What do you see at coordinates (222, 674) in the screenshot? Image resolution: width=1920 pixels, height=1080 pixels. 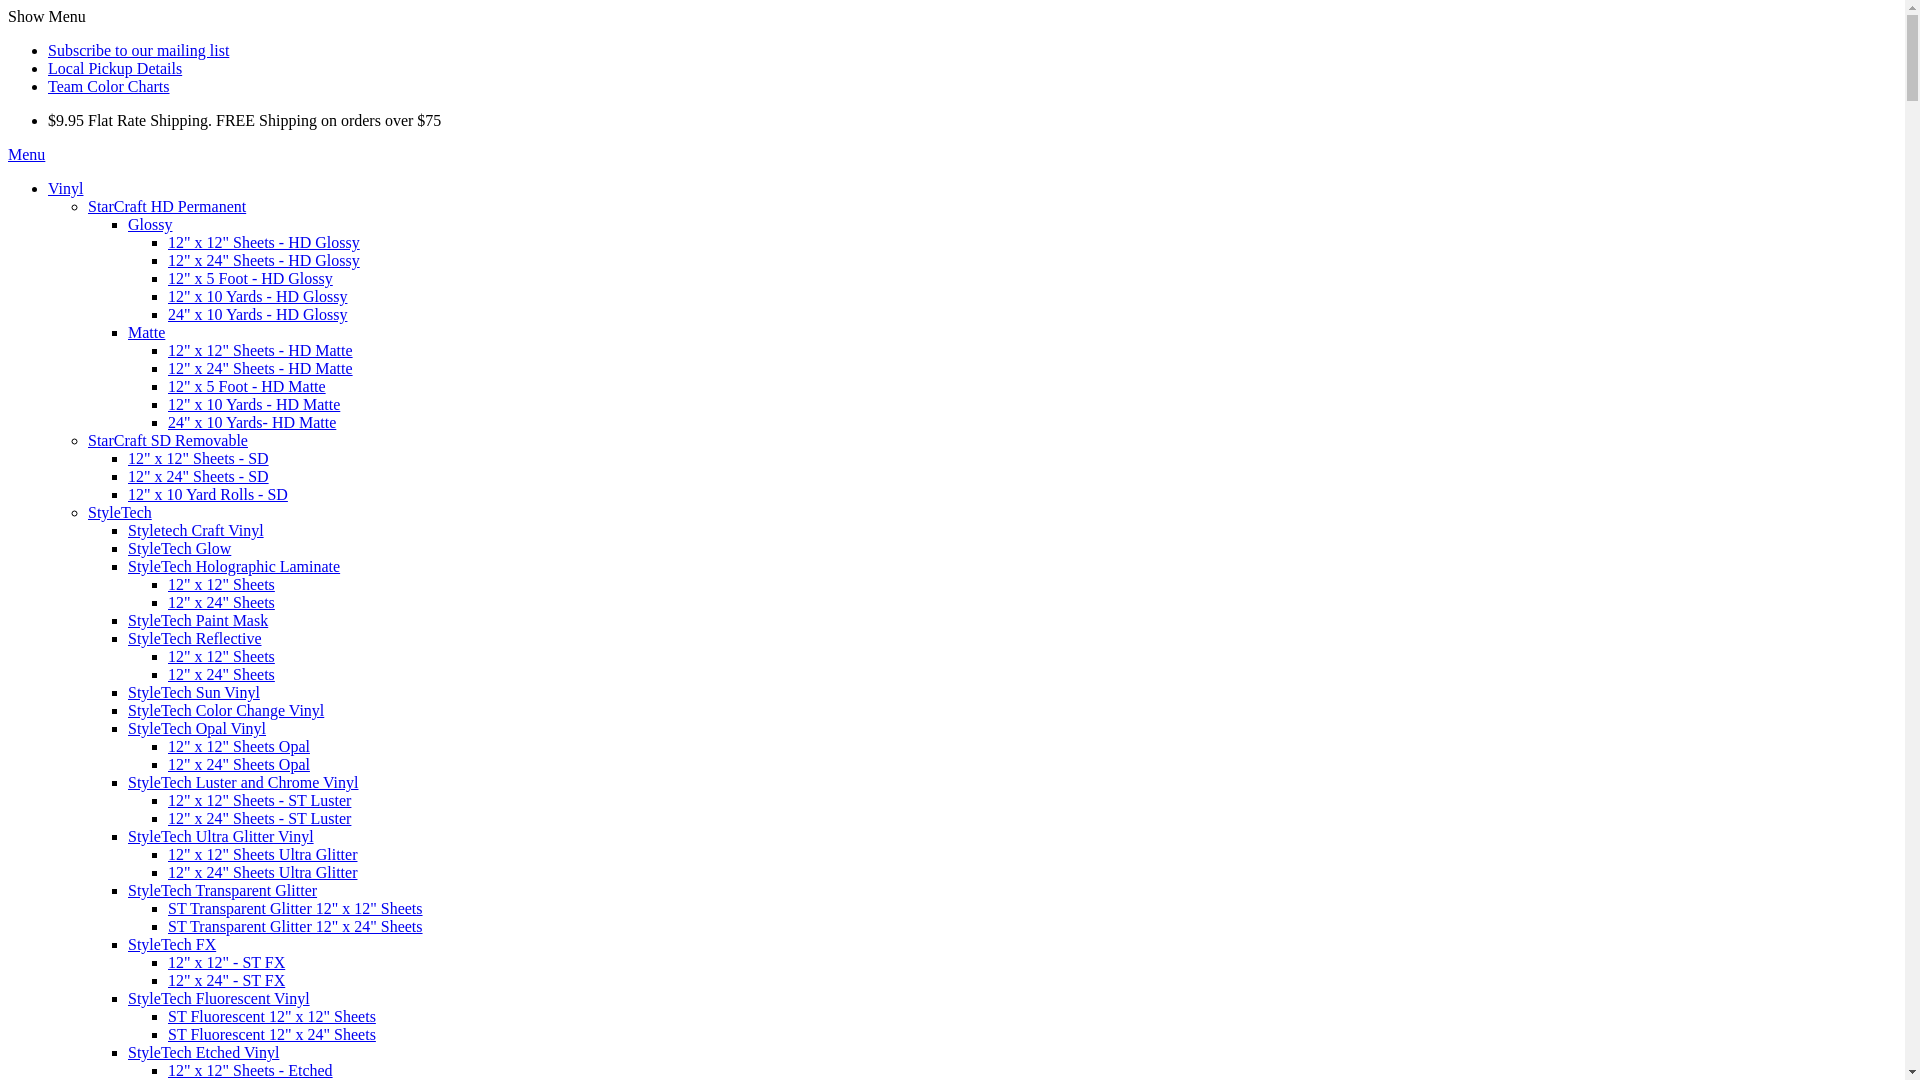 I see `12" x 24" Sheets` at bounding box center [222, 674].